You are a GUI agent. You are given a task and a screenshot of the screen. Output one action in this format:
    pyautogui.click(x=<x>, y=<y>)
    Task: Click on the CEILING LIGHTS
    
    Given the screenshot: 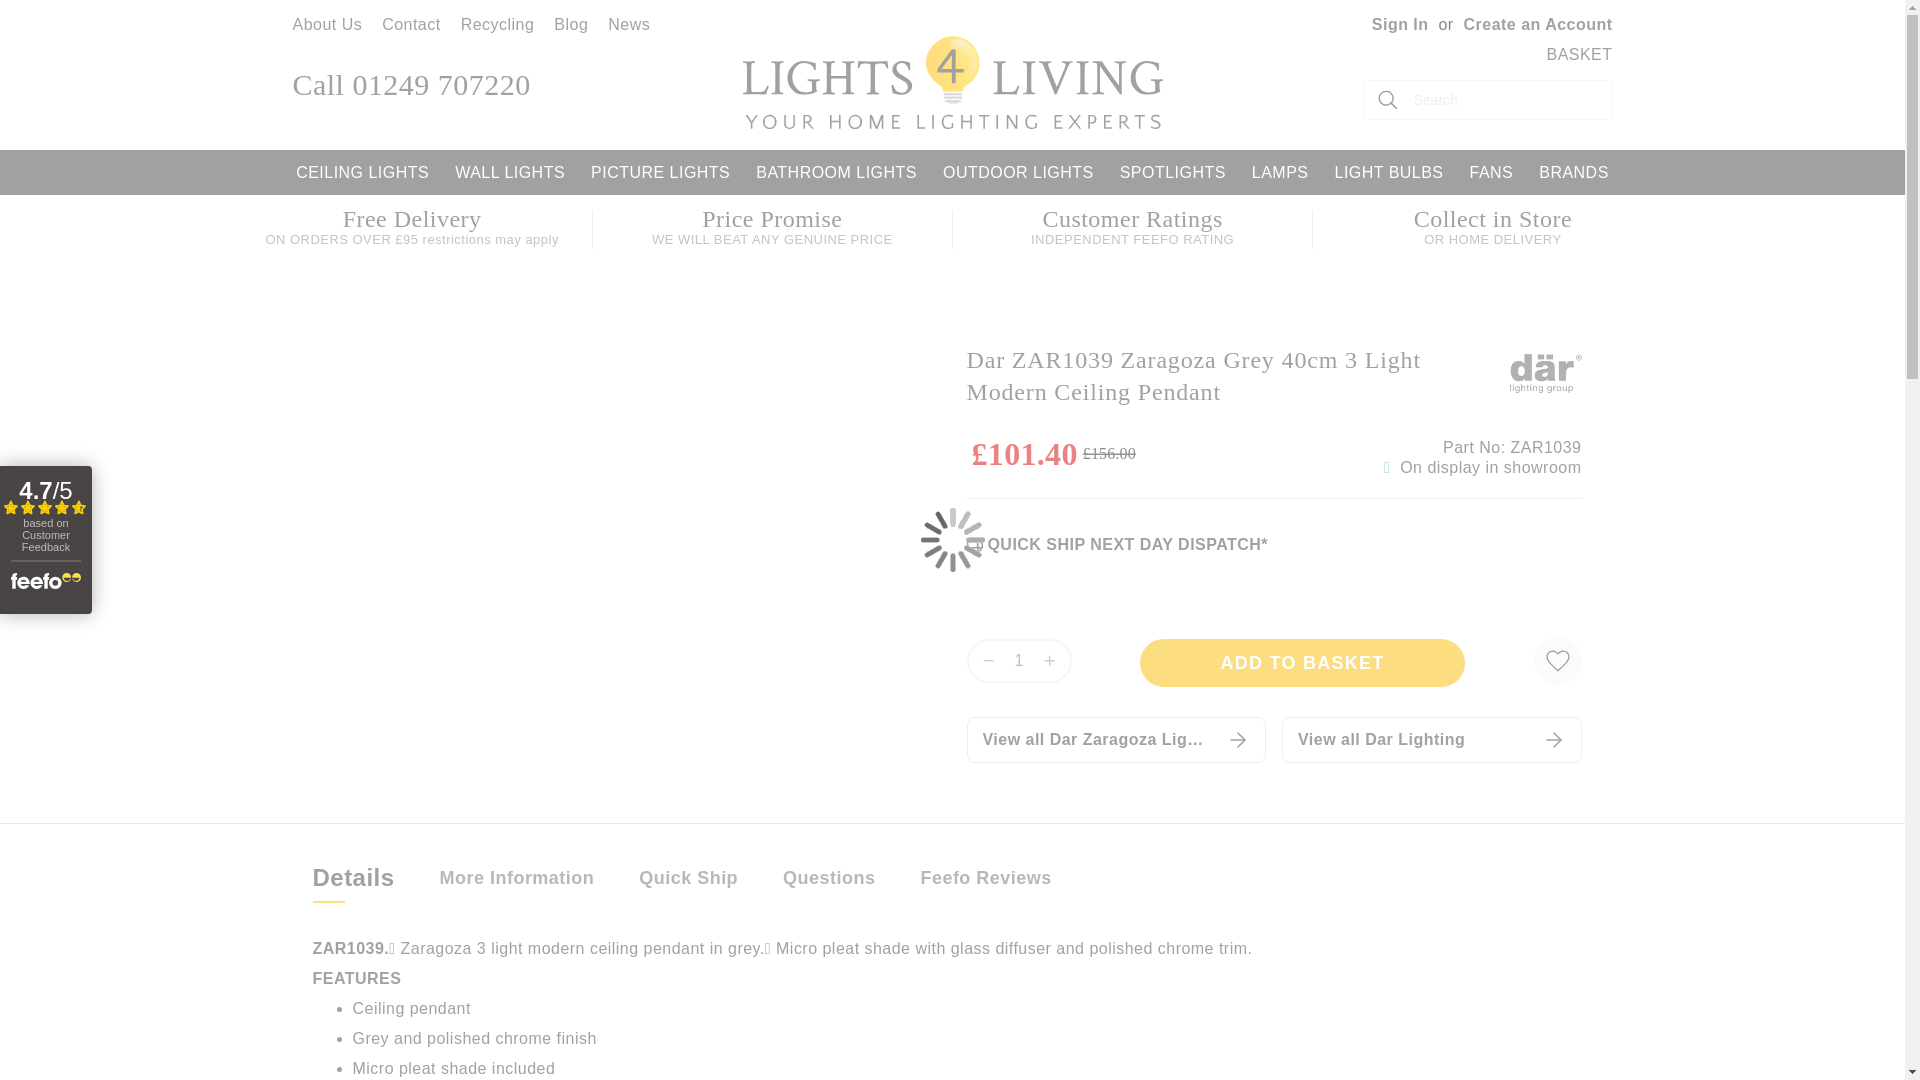 What is the action you would take?
    pyautogui.click(x=362, y=172)
    